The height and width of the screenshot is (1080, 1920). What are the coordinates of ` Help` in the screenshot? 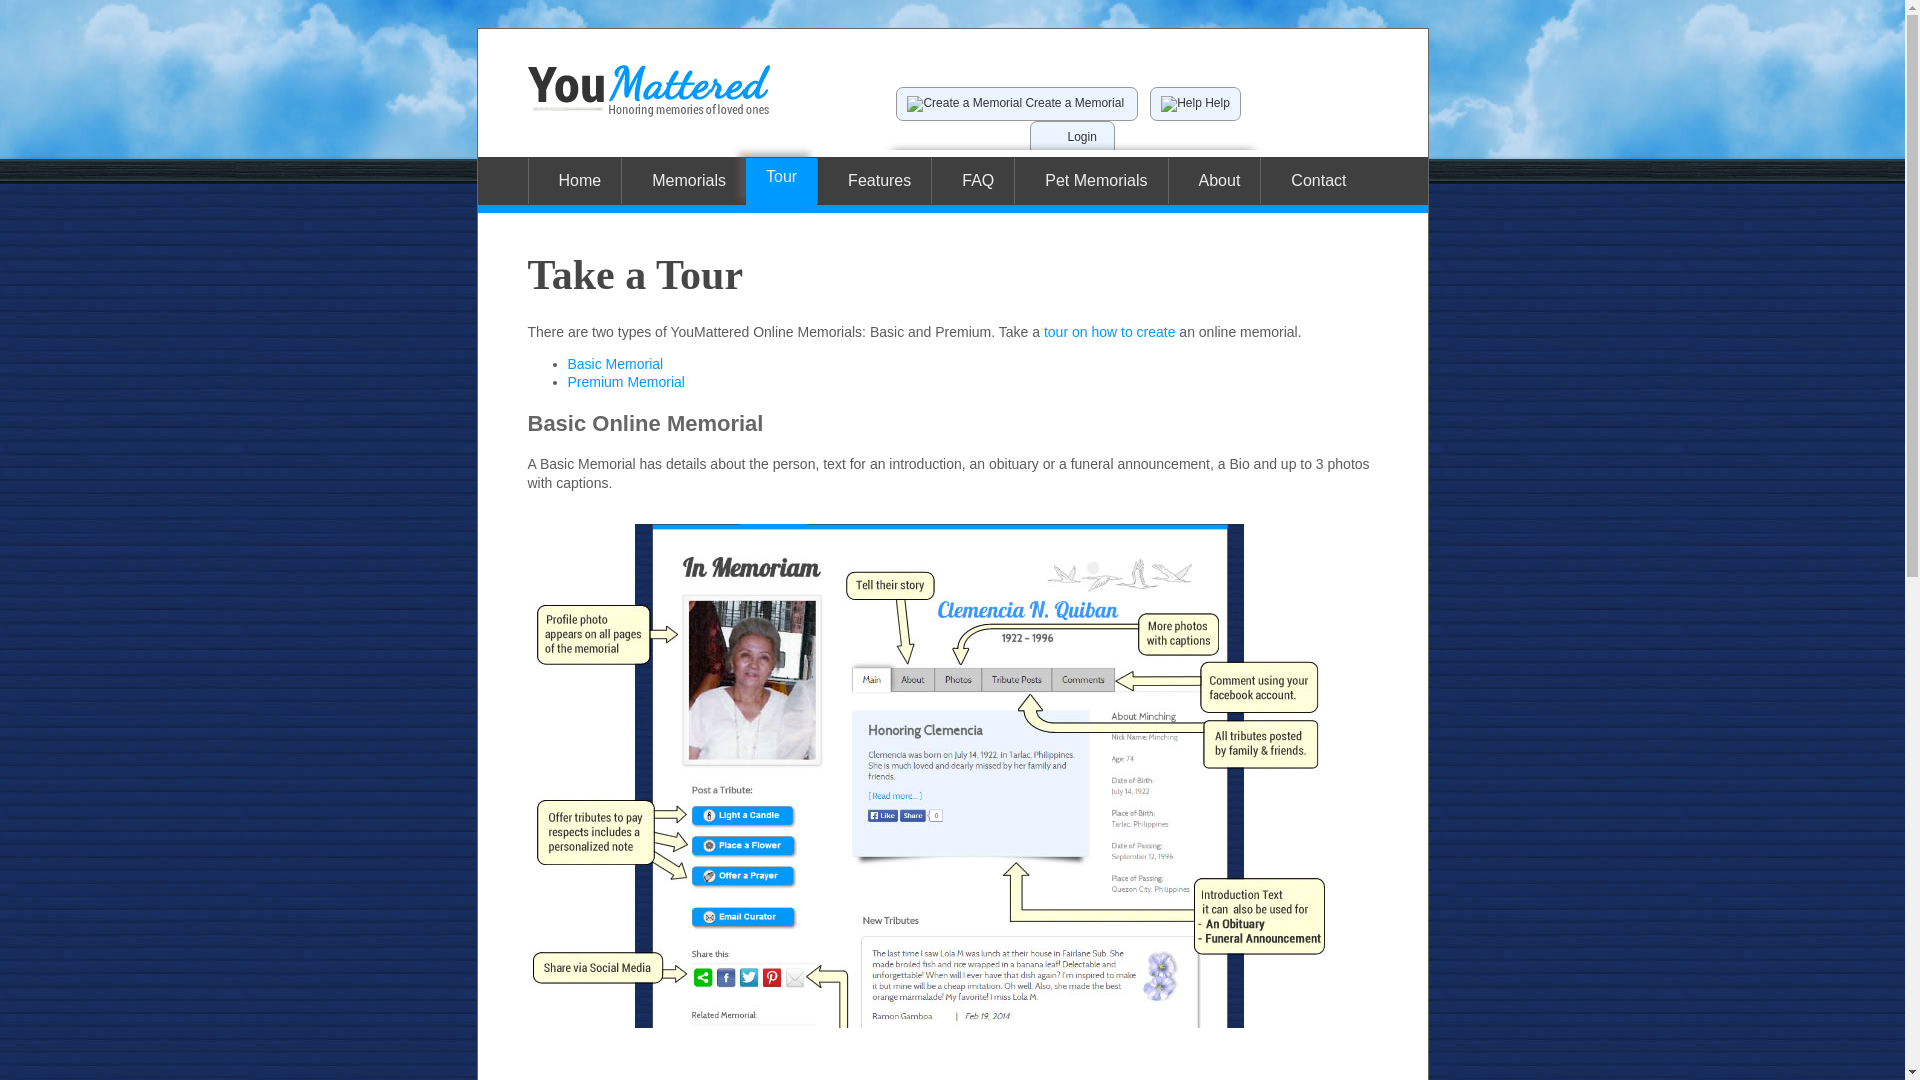 It's located at (1195, 104).